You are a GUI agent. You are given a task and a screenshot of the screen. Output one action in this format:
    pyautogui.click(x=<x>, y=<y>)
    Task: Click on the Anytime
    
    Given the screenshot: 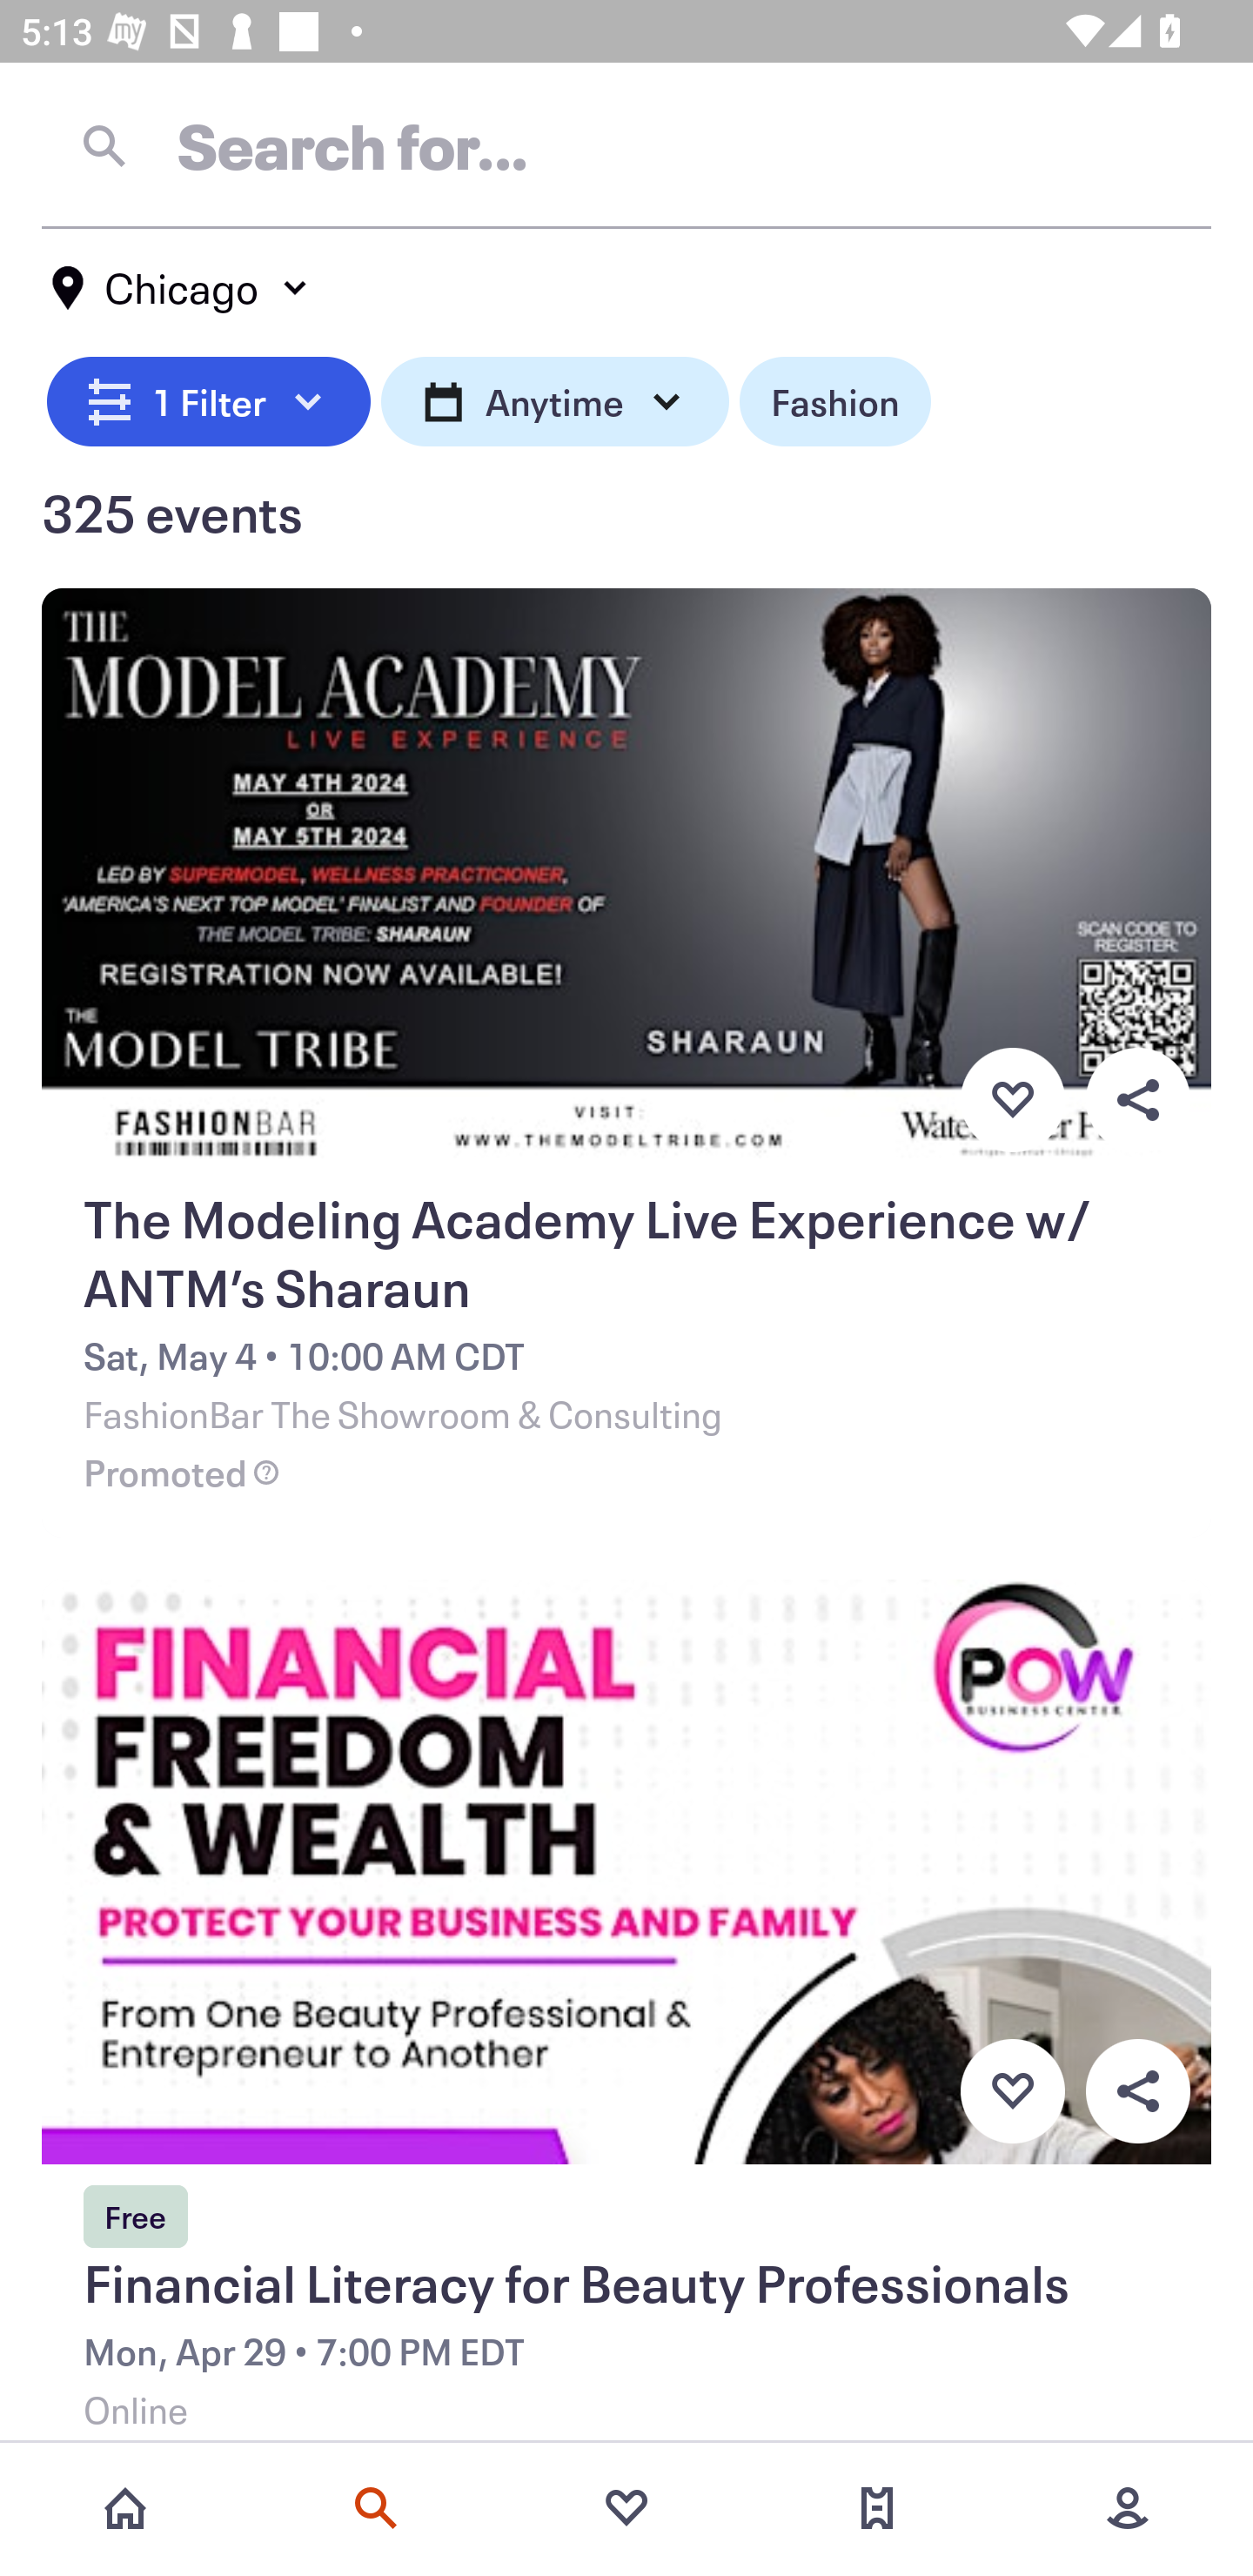 What is the action you would take?
    pyautogui.click(x=555, y=397)
    